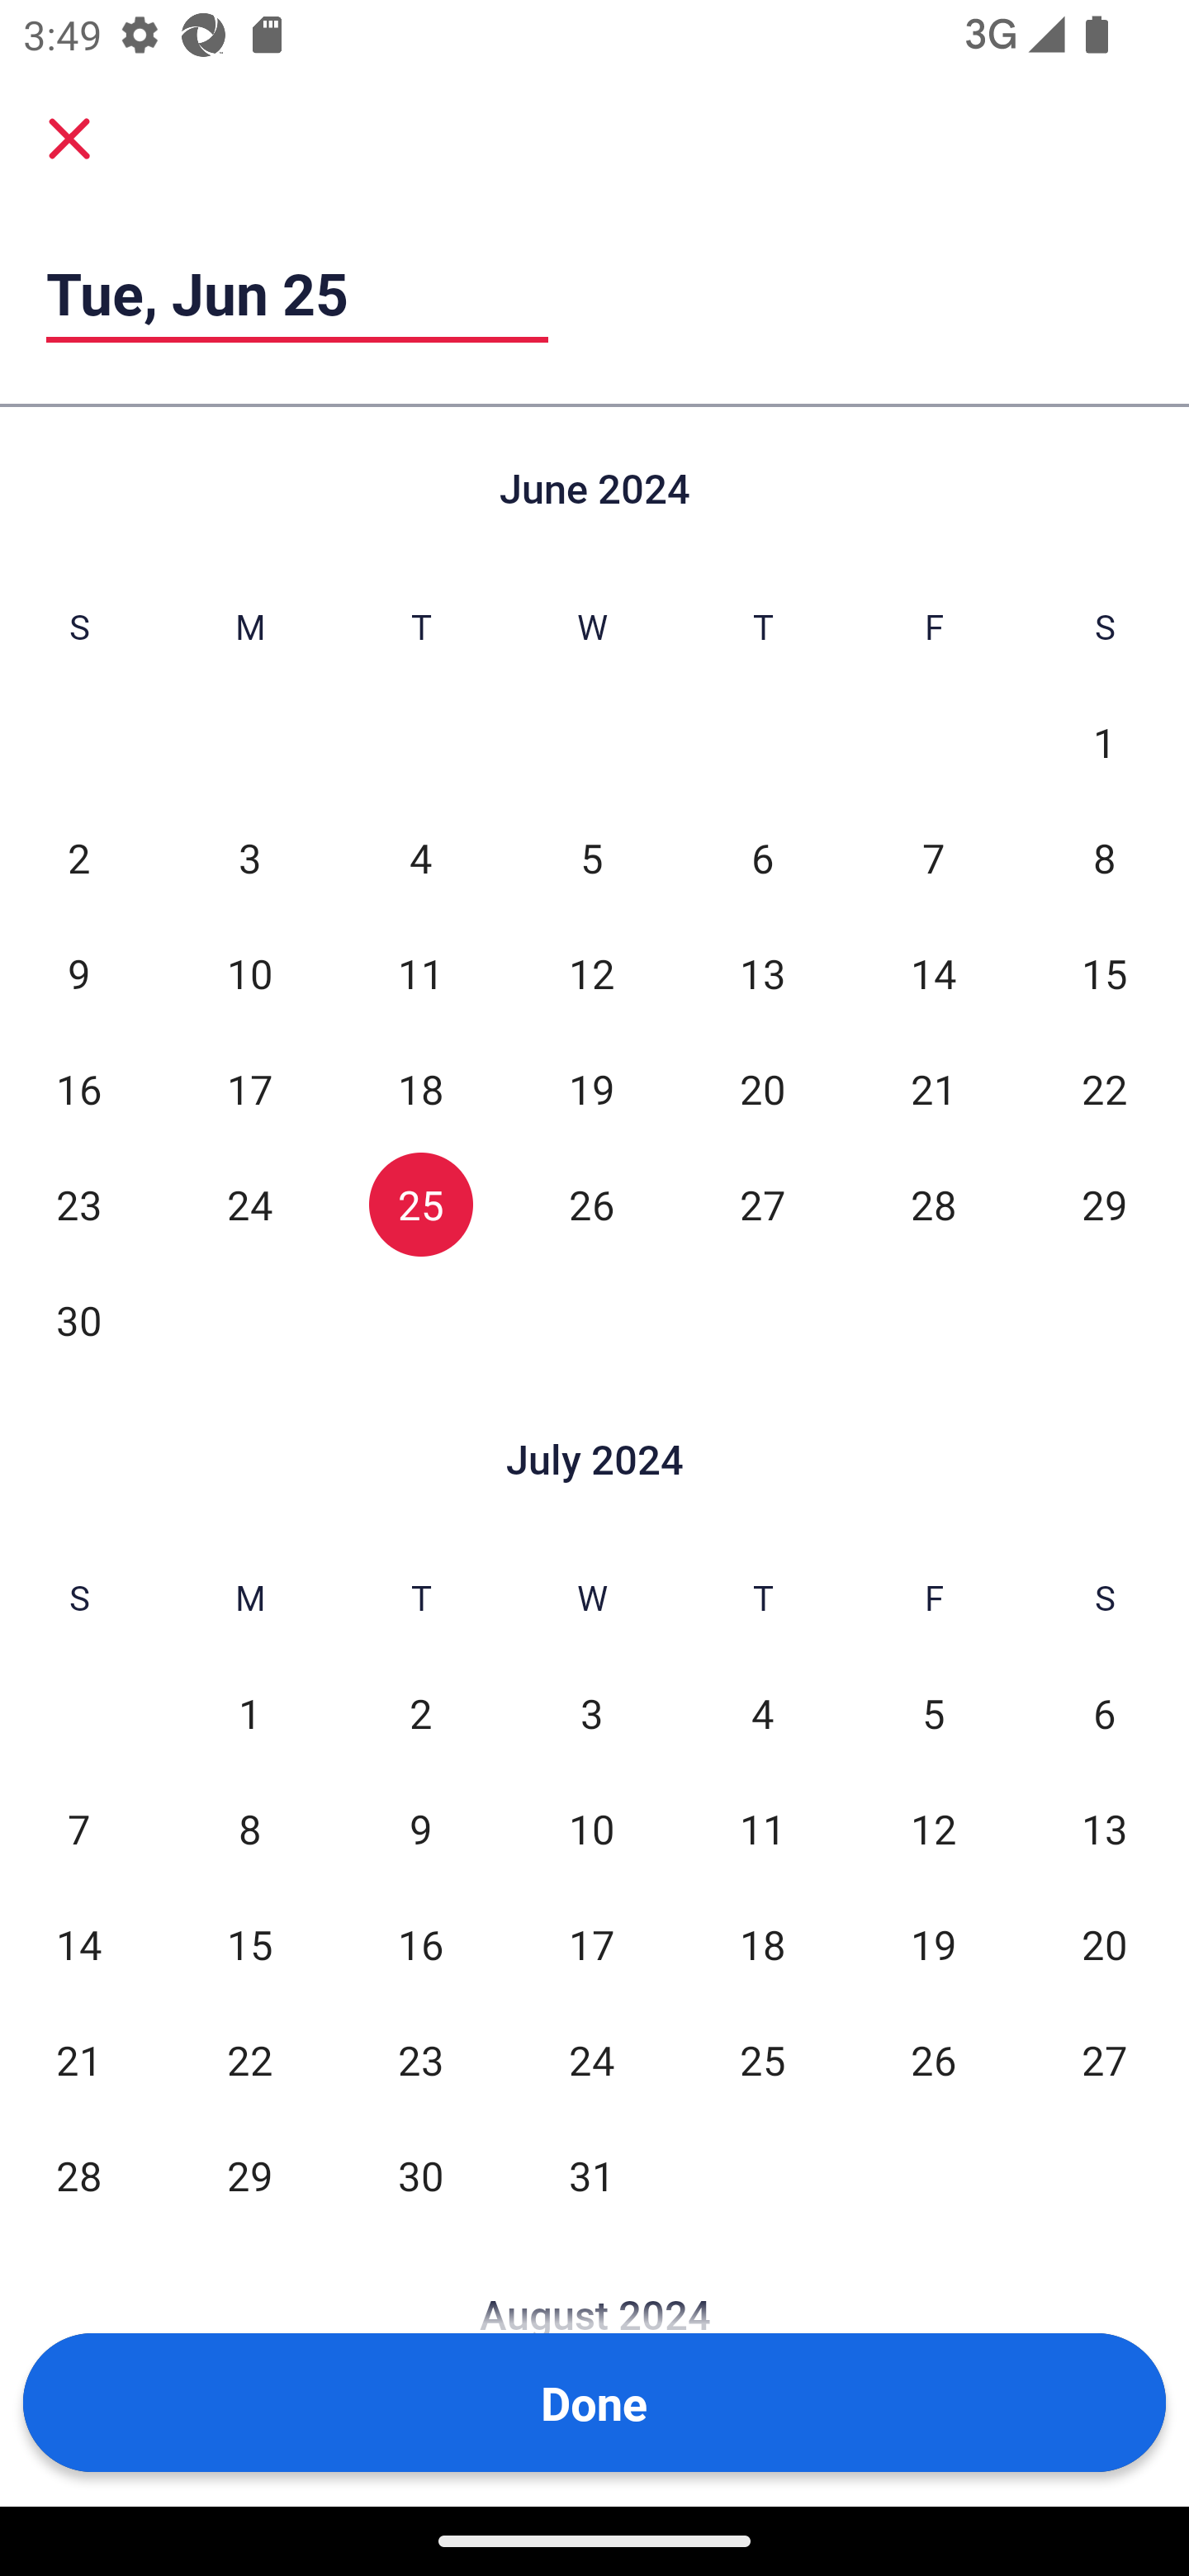 This screenshot has width=1189, height=2576. Describe the element at coordinates (762, 1714) in the screenshot. I see `4 Thu, Jul 4, Not Selected` at that location.